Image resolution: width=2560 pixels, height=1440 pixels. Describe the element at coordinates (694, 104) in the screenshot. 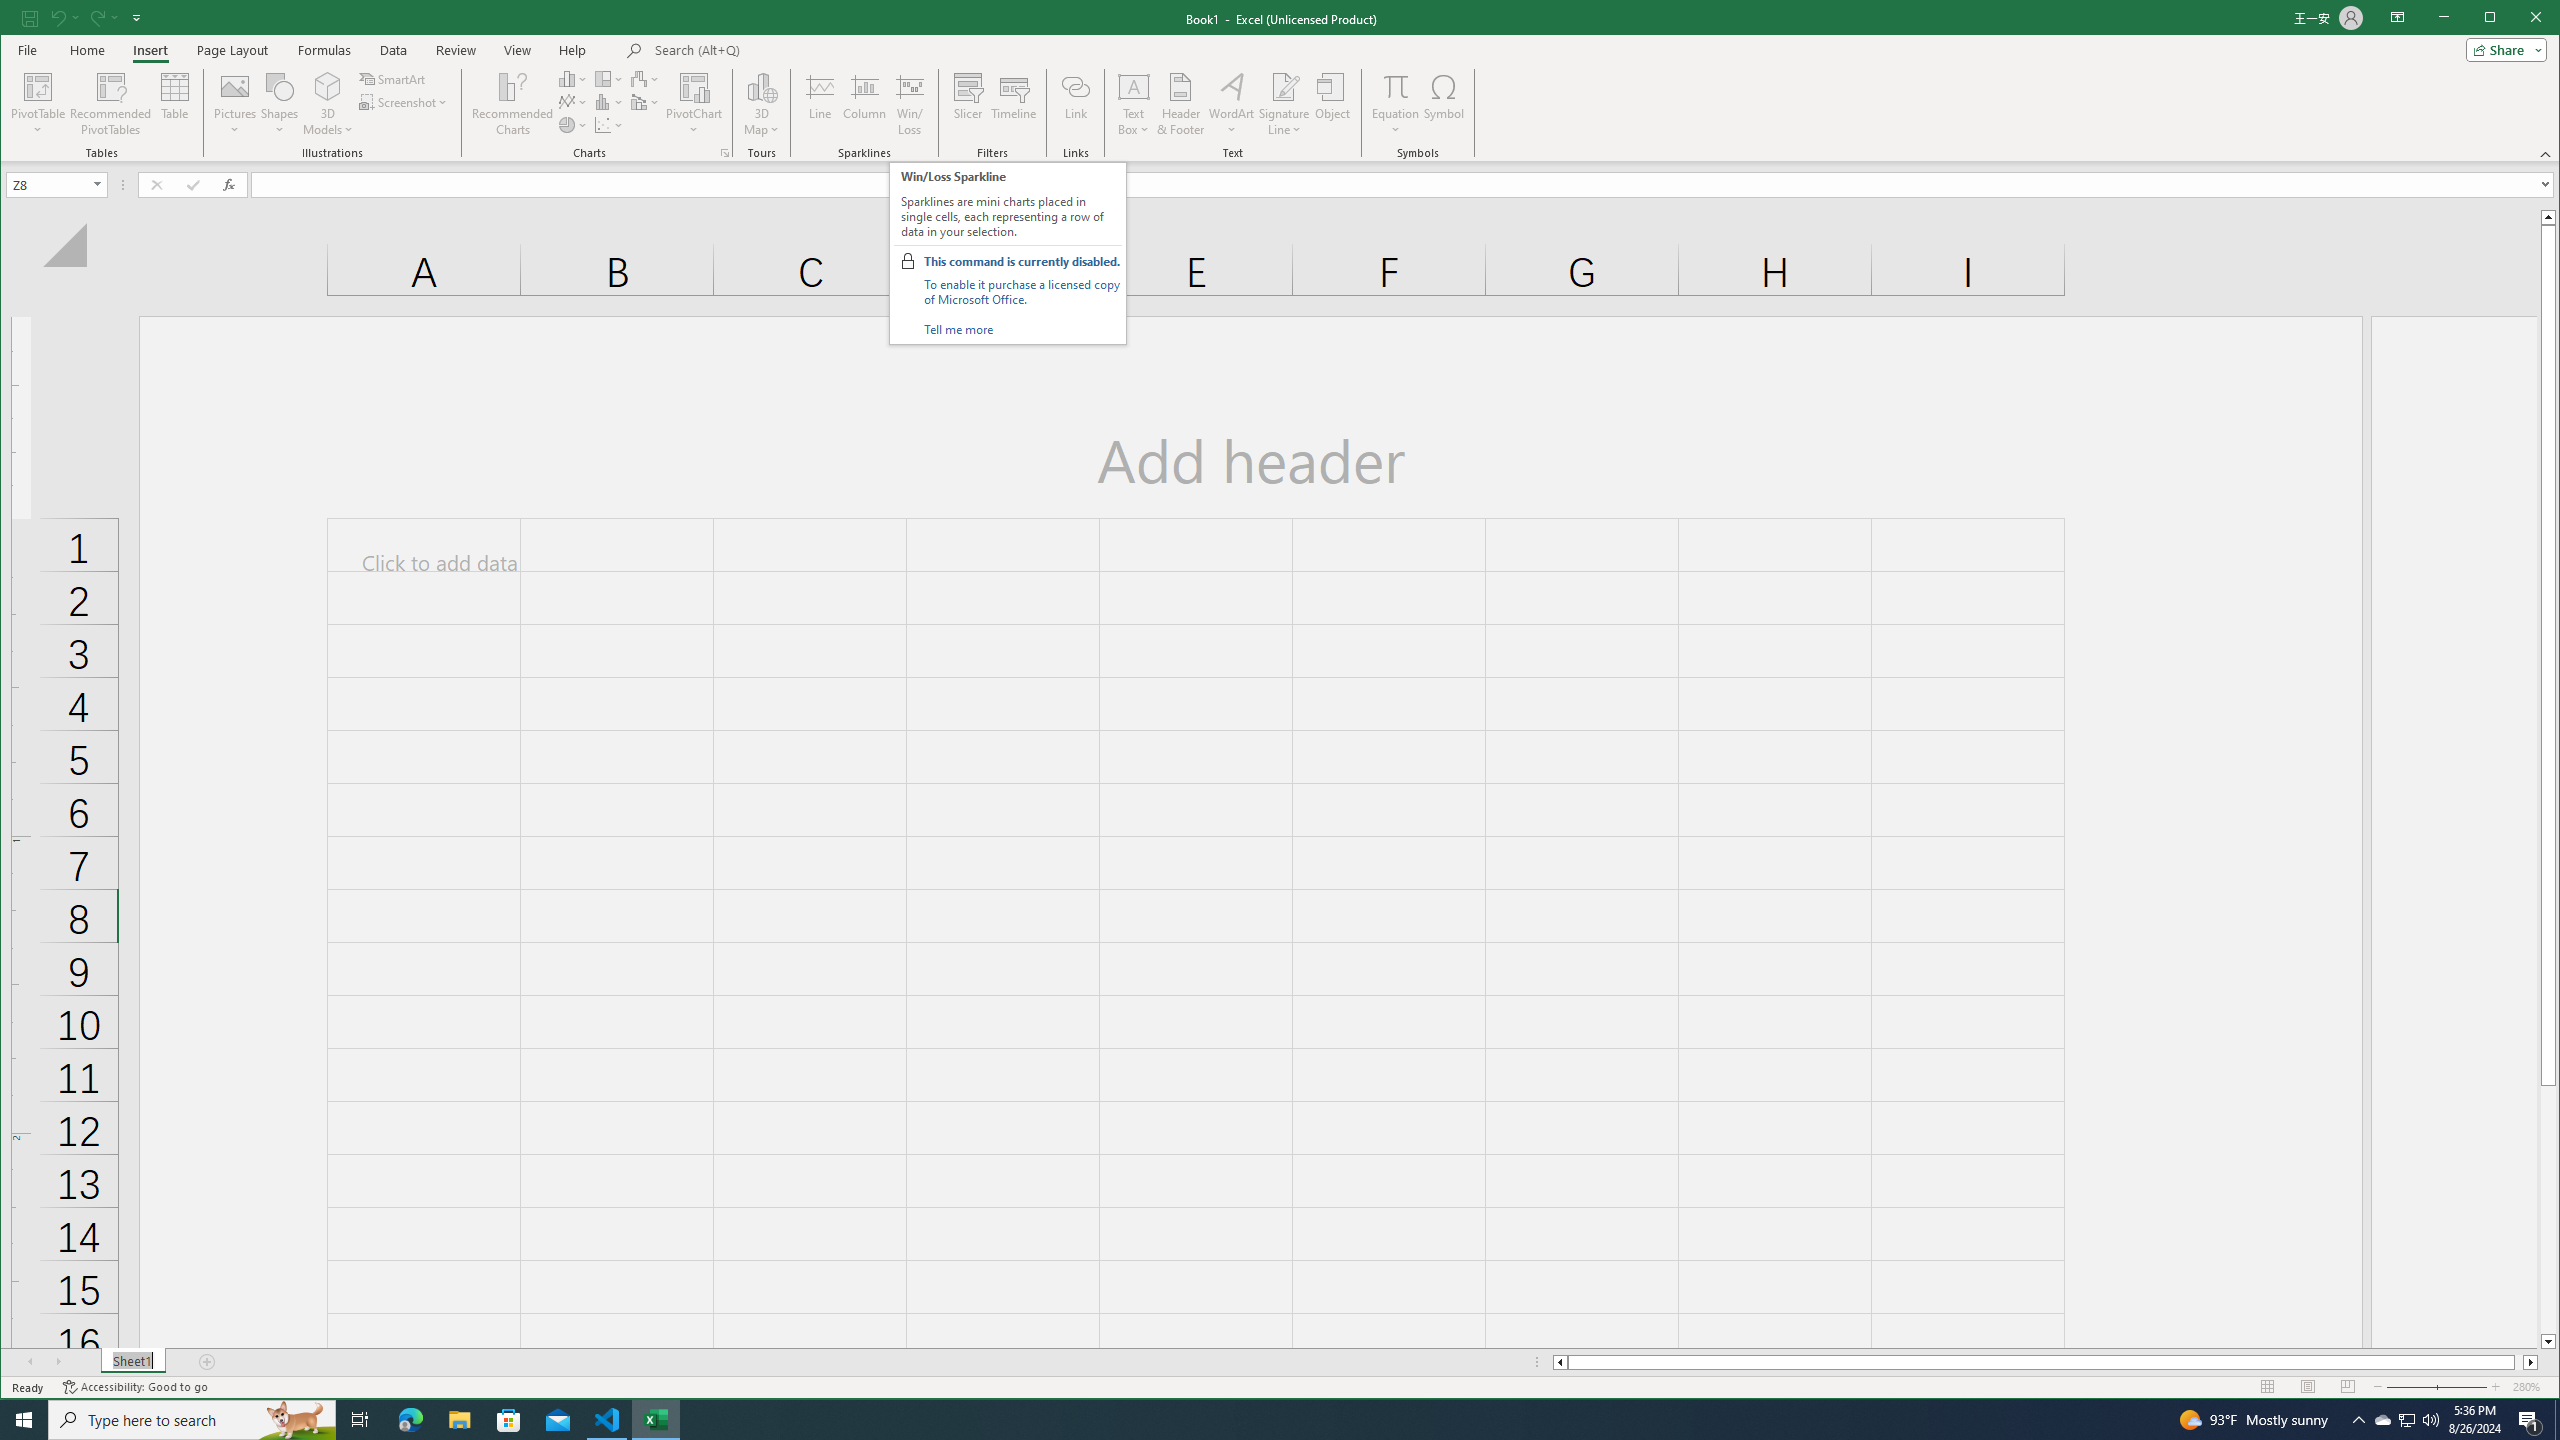

I see `PivotChart` at that location.